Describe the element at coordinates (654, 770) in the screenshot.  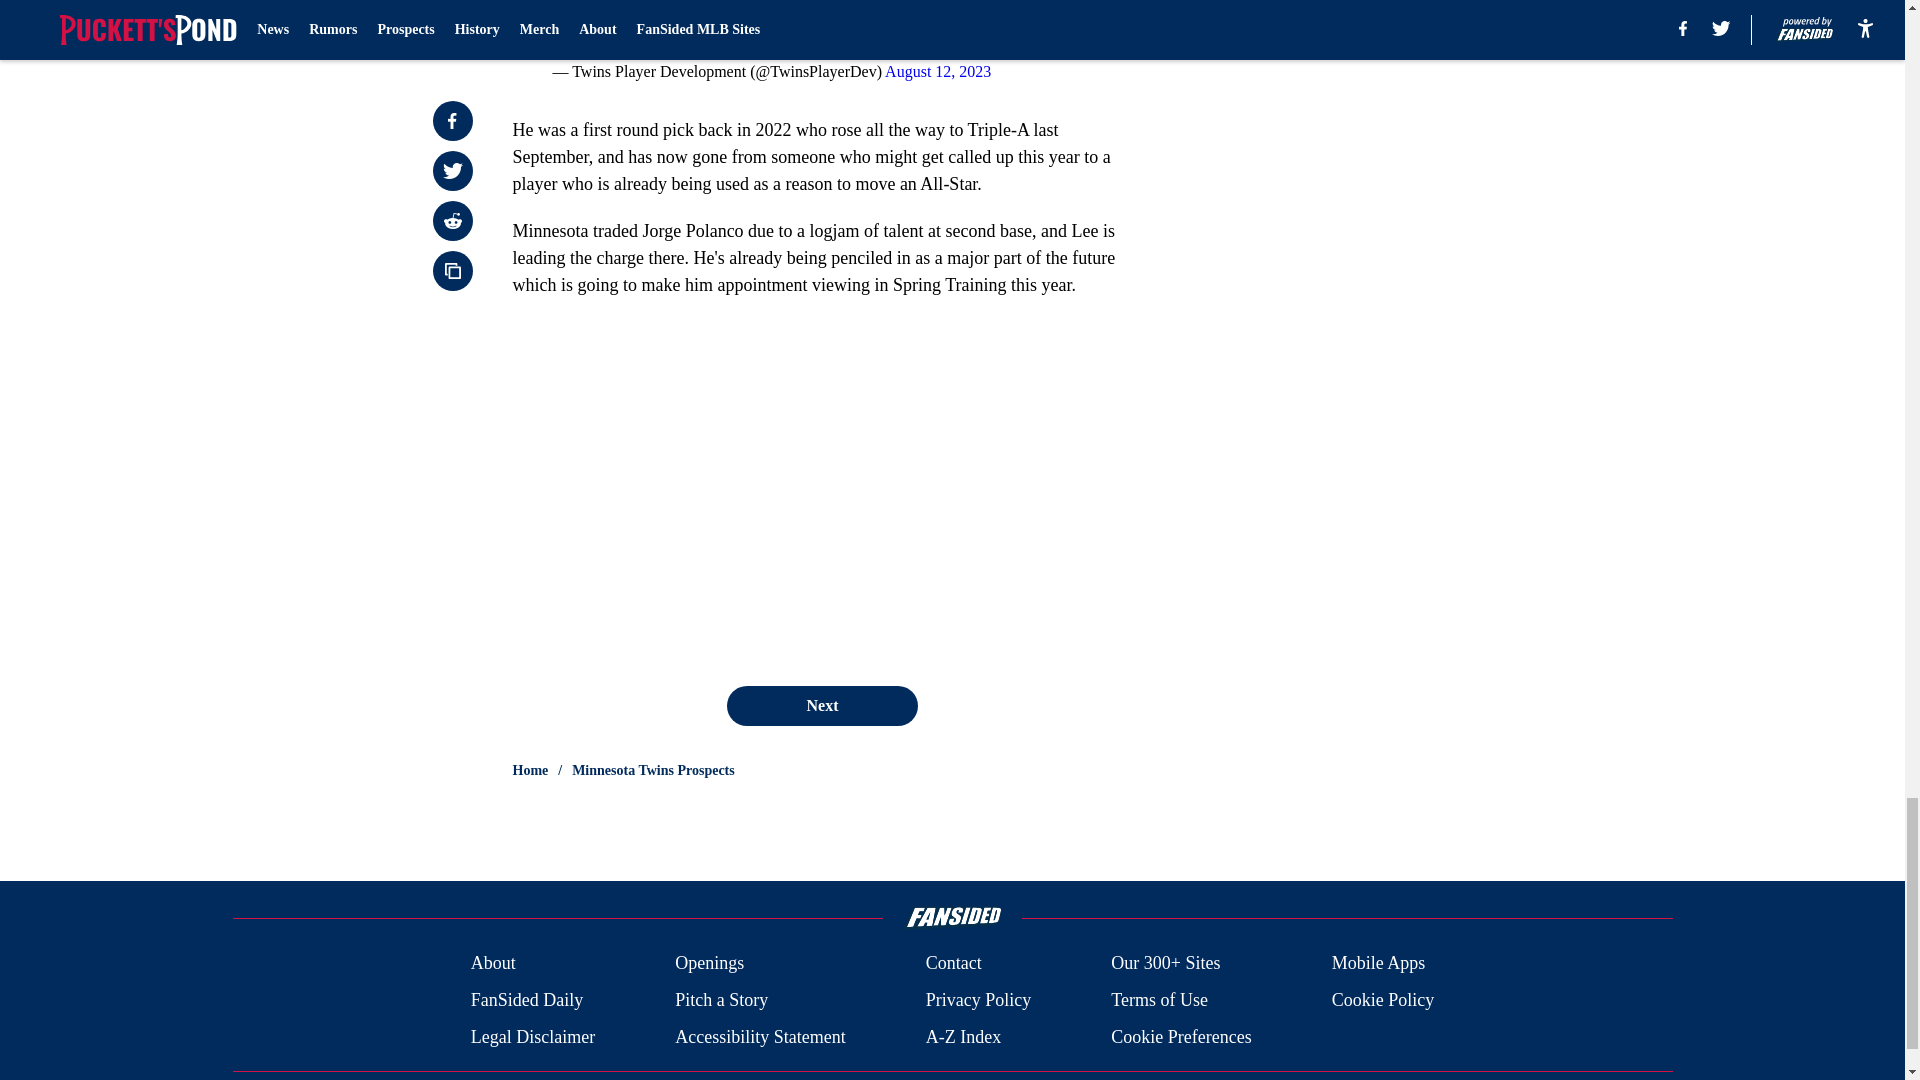
I see `Minnesota Twins Prospects` at that location.